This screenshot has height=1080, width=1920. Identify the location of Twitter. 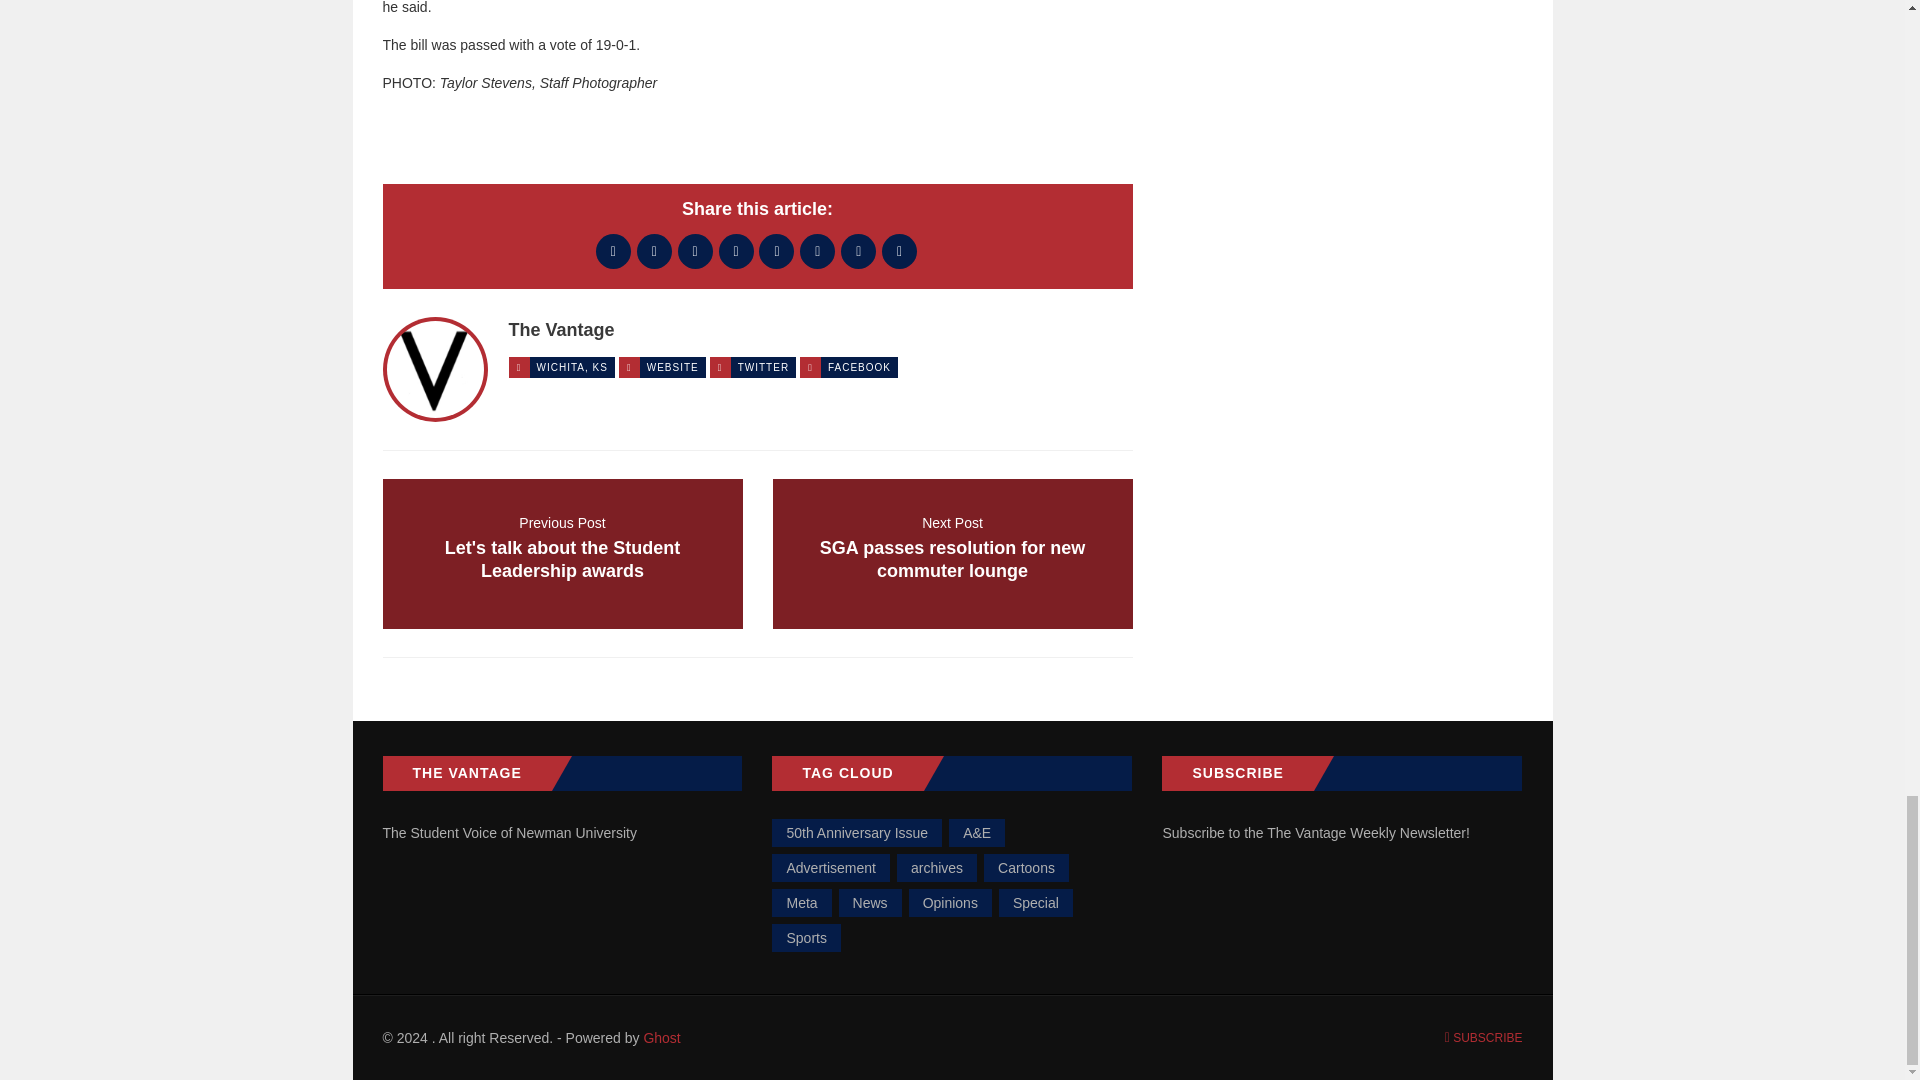
(654, 251).